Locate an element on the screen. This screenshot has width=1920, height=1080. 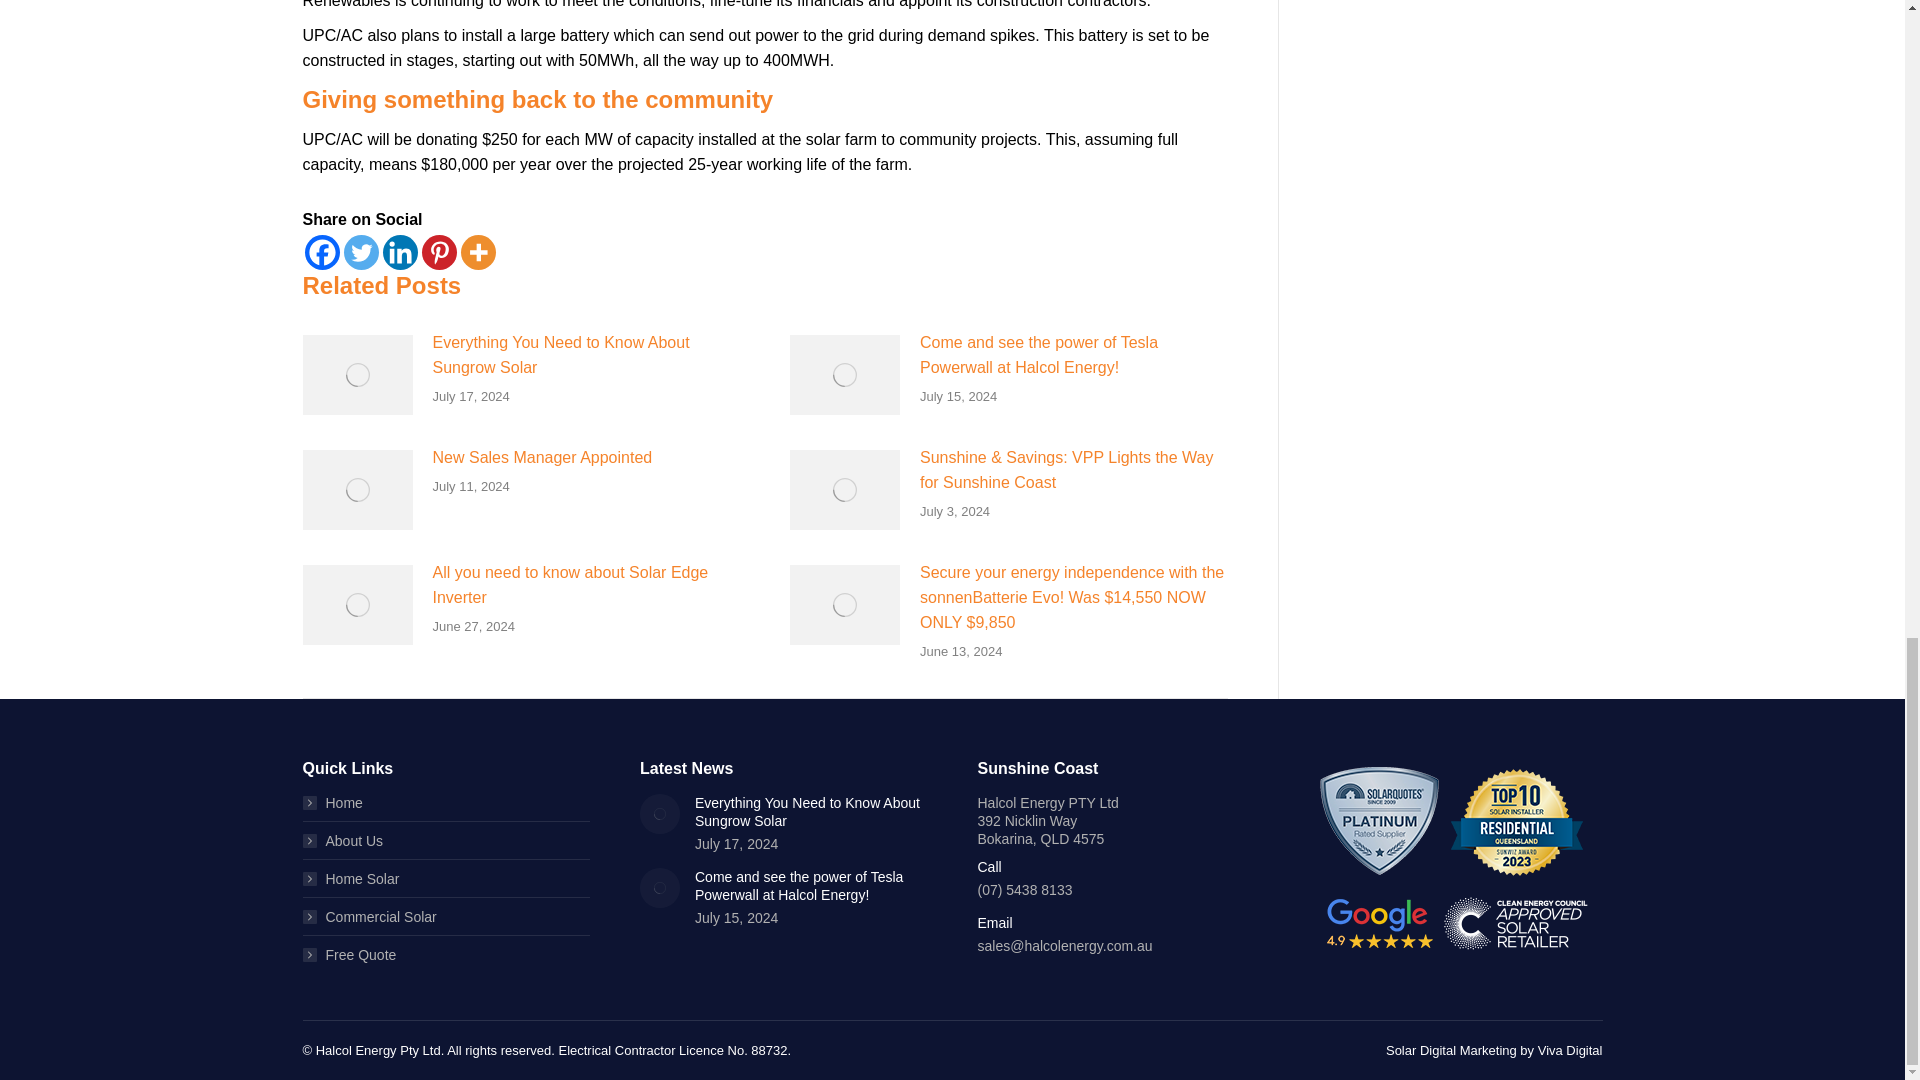
Facebook is located at coordinates (321, 252).